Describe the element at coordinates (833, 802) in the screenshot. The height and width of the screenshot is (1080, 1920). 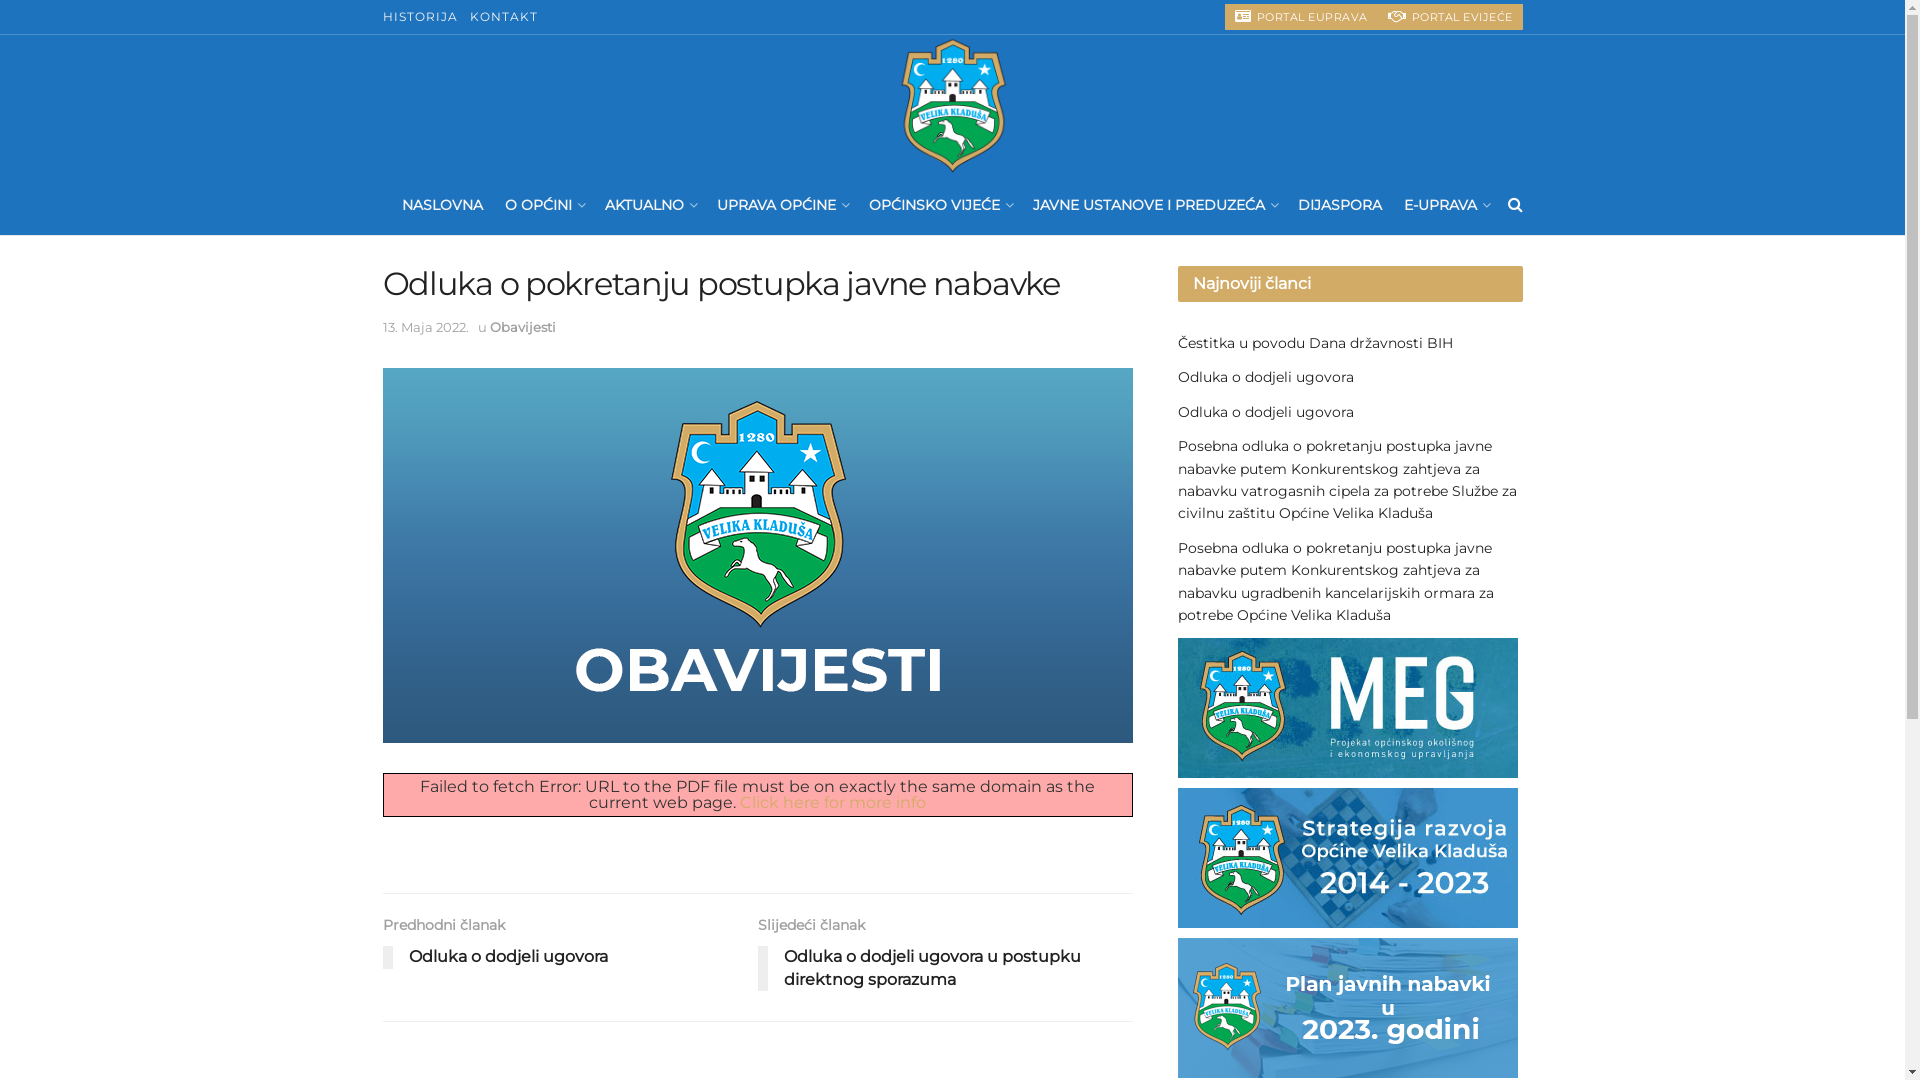
I see `Click here for more info` at that location.